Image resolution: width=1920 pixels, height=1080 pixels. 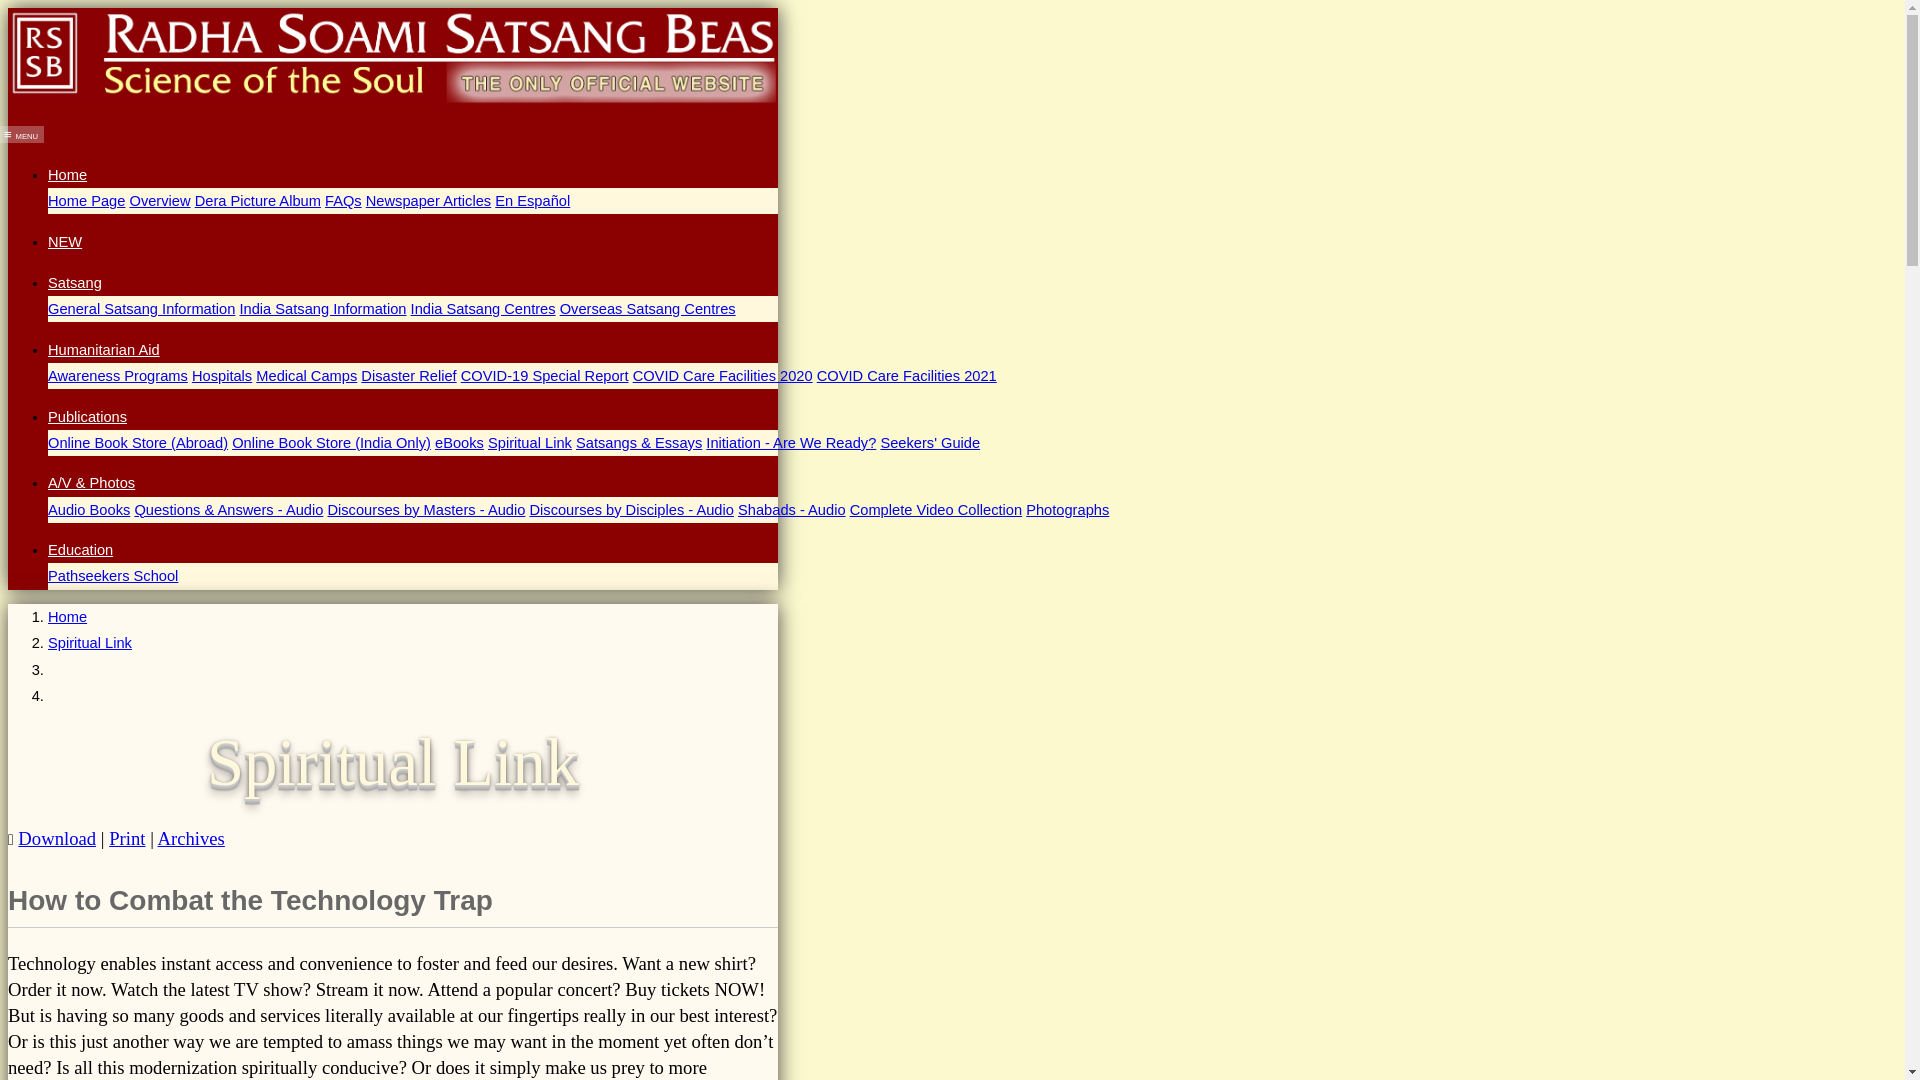 I want to click on Disaster Relief, so click(x=408, y=376).